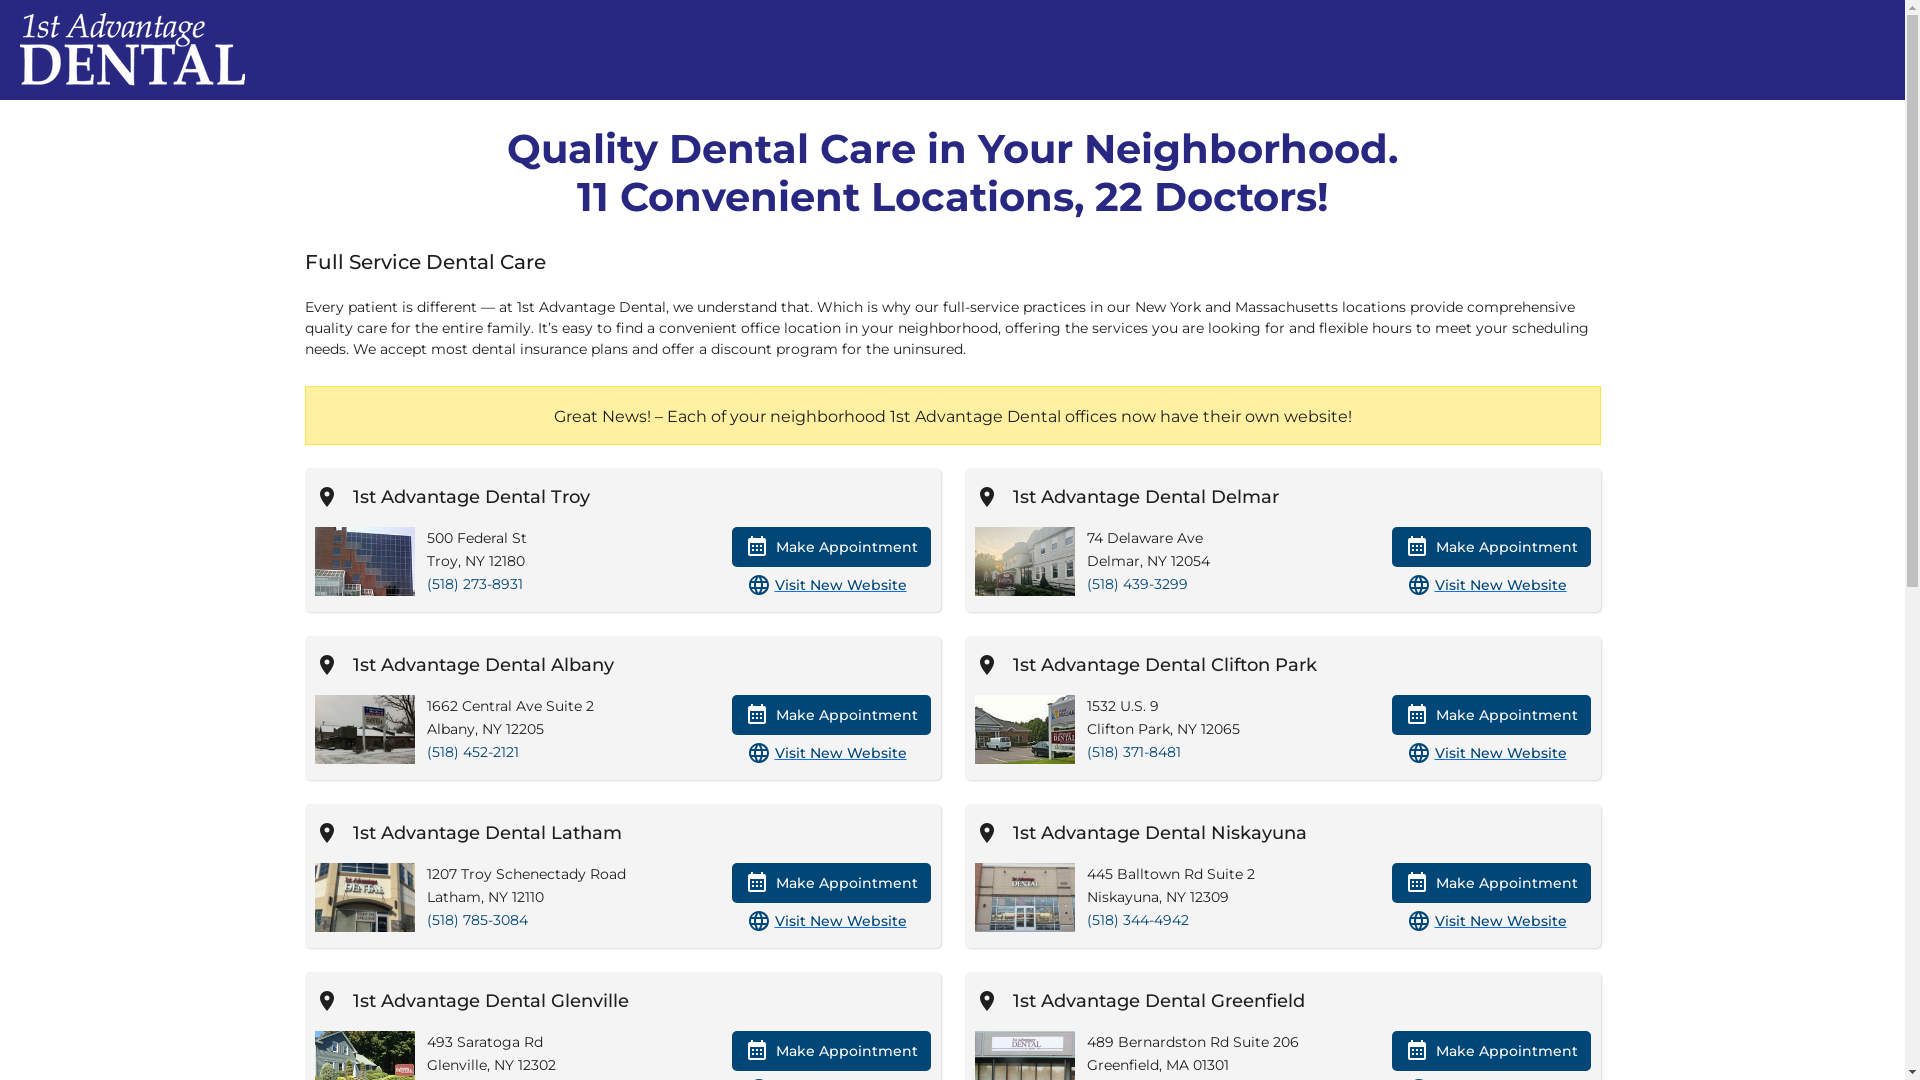 This screenshot has width=1920, height=1080. I want to click on Visit New Website, so click(1498, 922).